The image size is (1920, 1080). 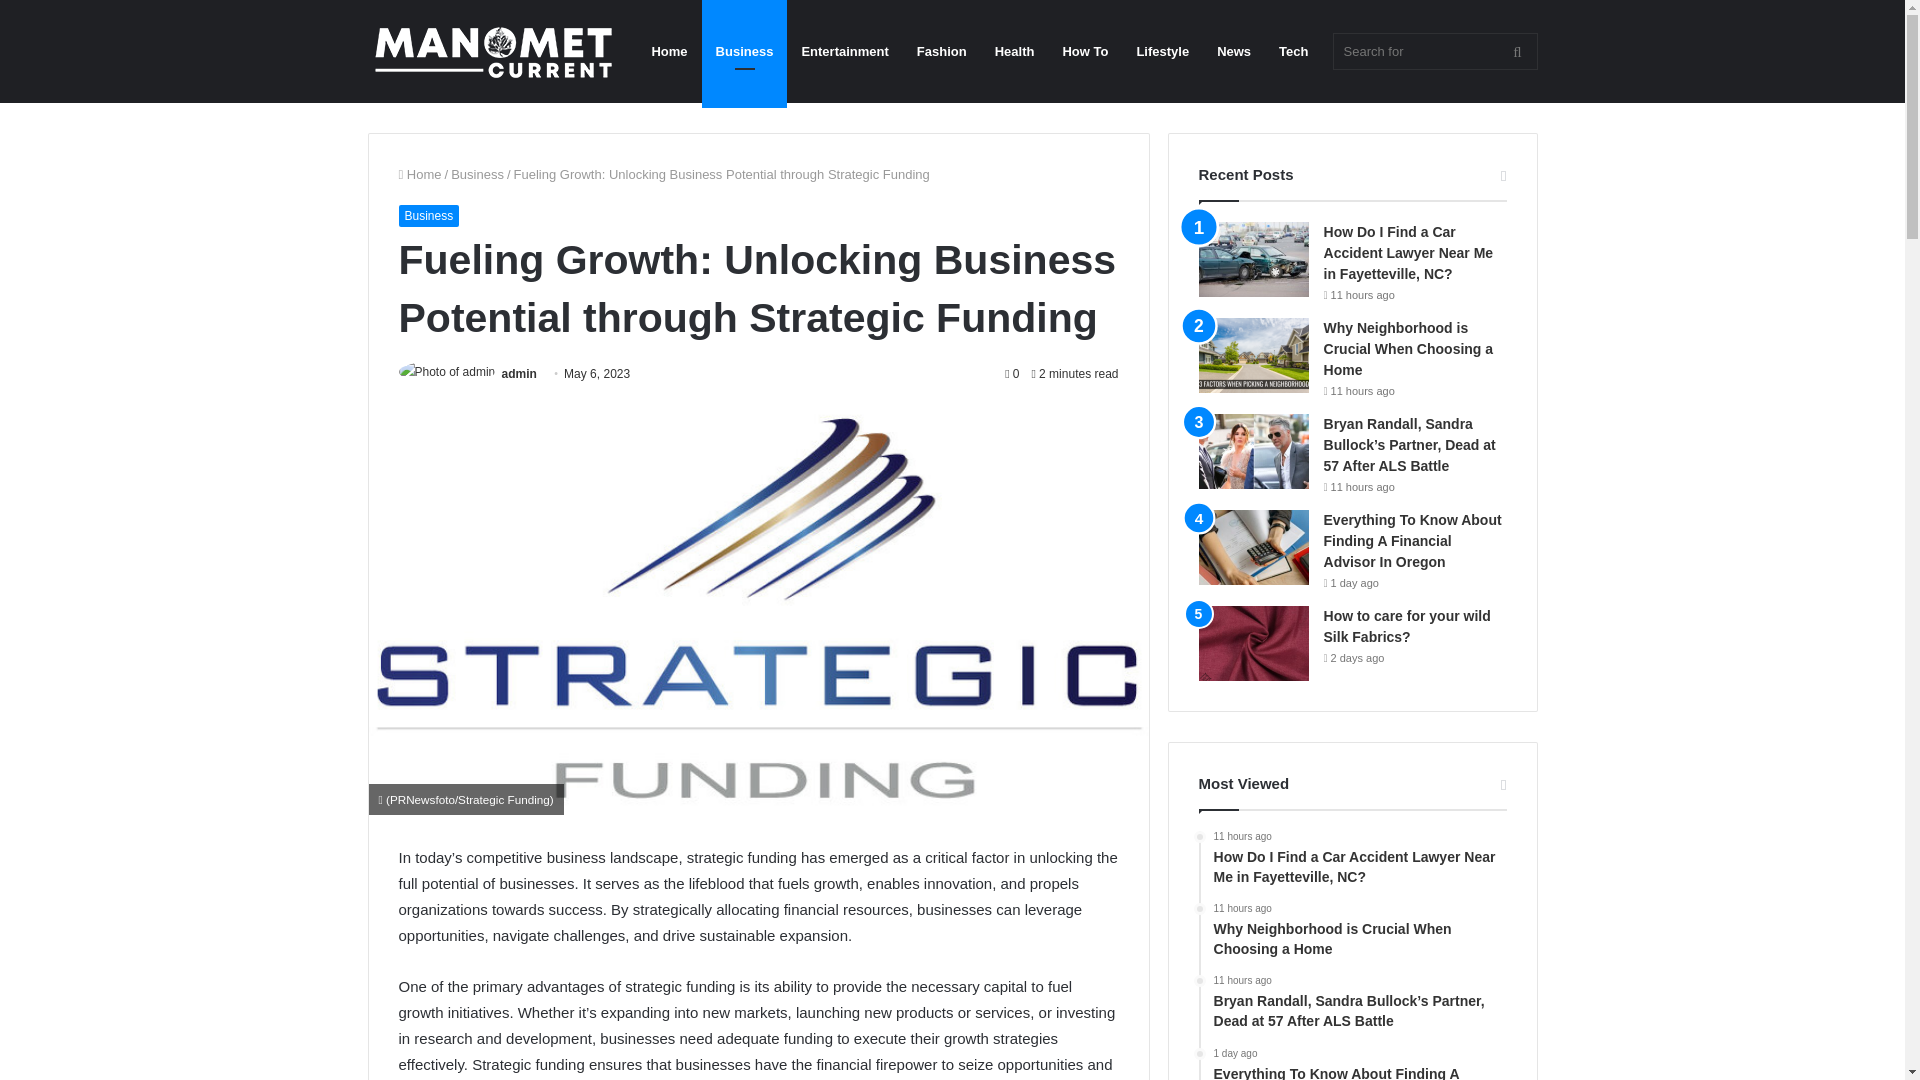 I want to click on admin, so click(x=519, y=374).